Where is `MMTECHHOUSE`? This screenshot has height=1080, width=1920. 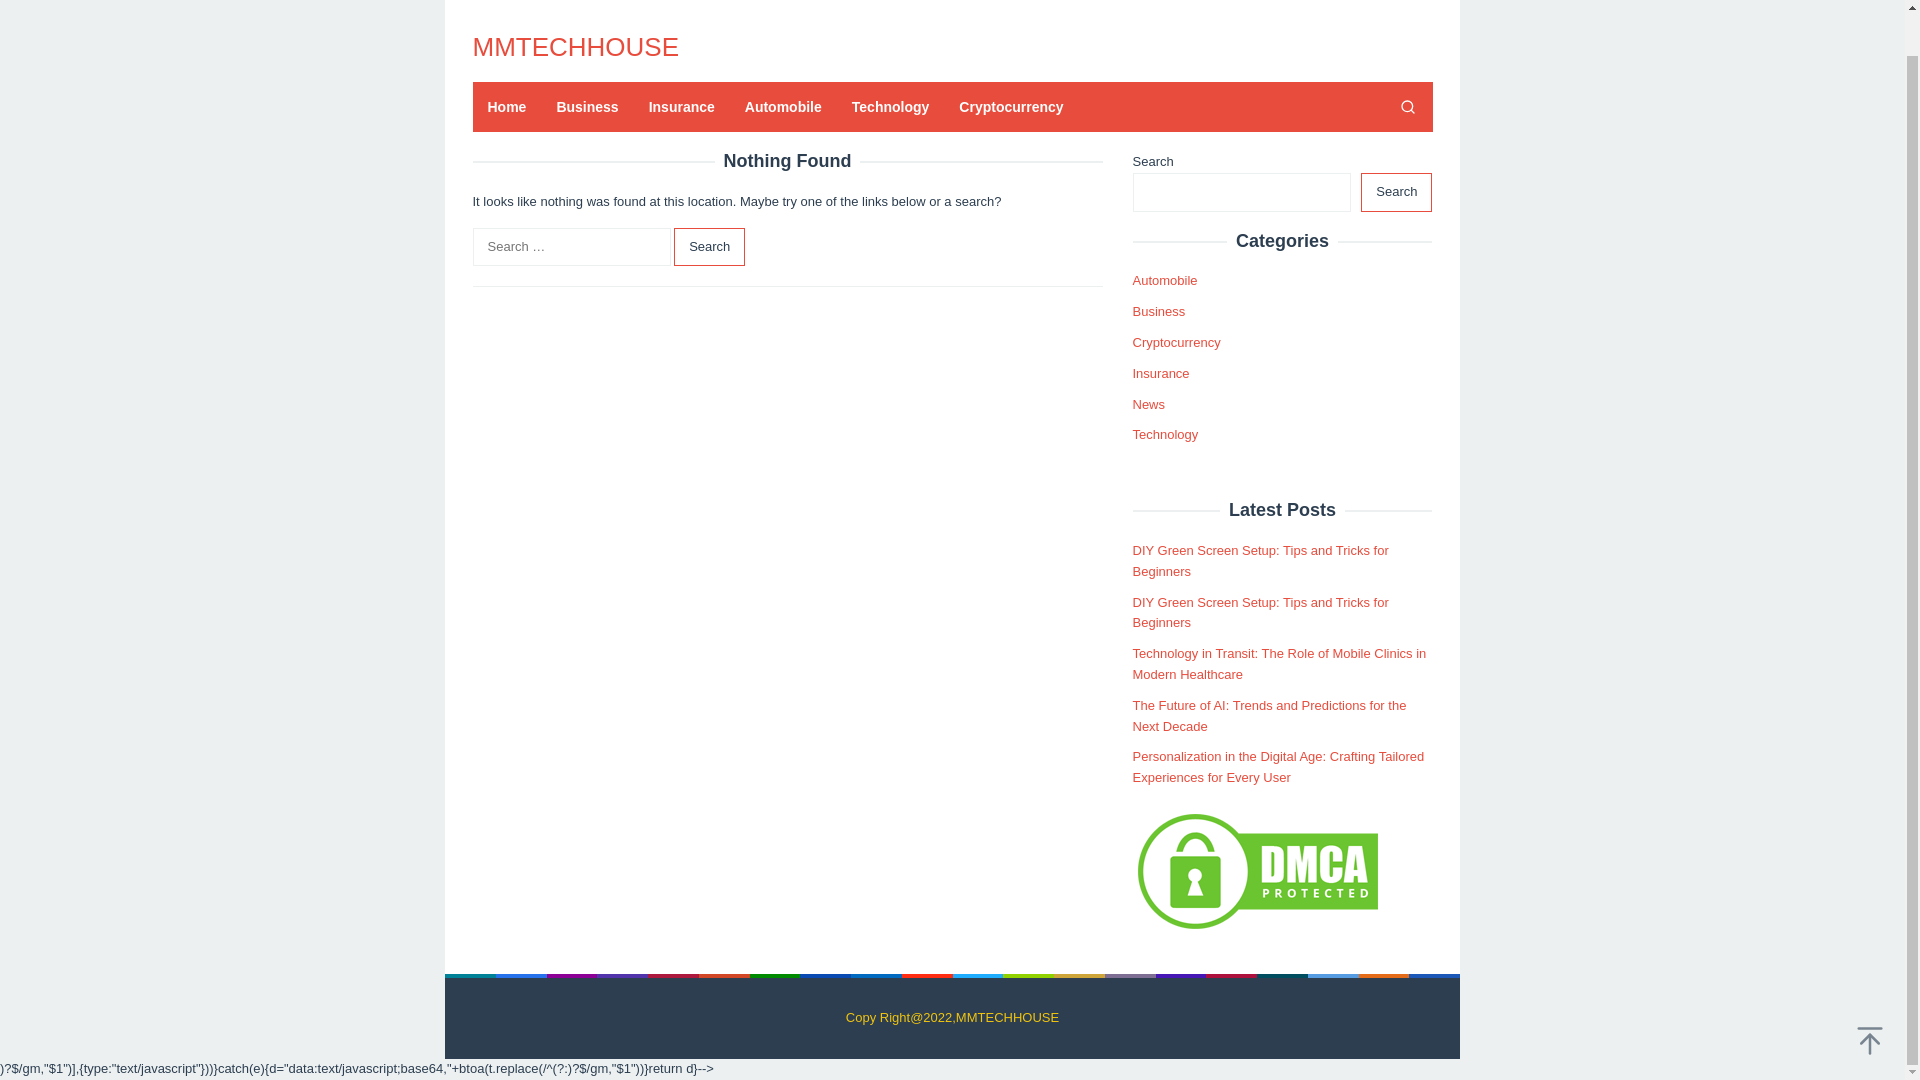
MMTECHHOUSE is located at coordinates (576, 46).